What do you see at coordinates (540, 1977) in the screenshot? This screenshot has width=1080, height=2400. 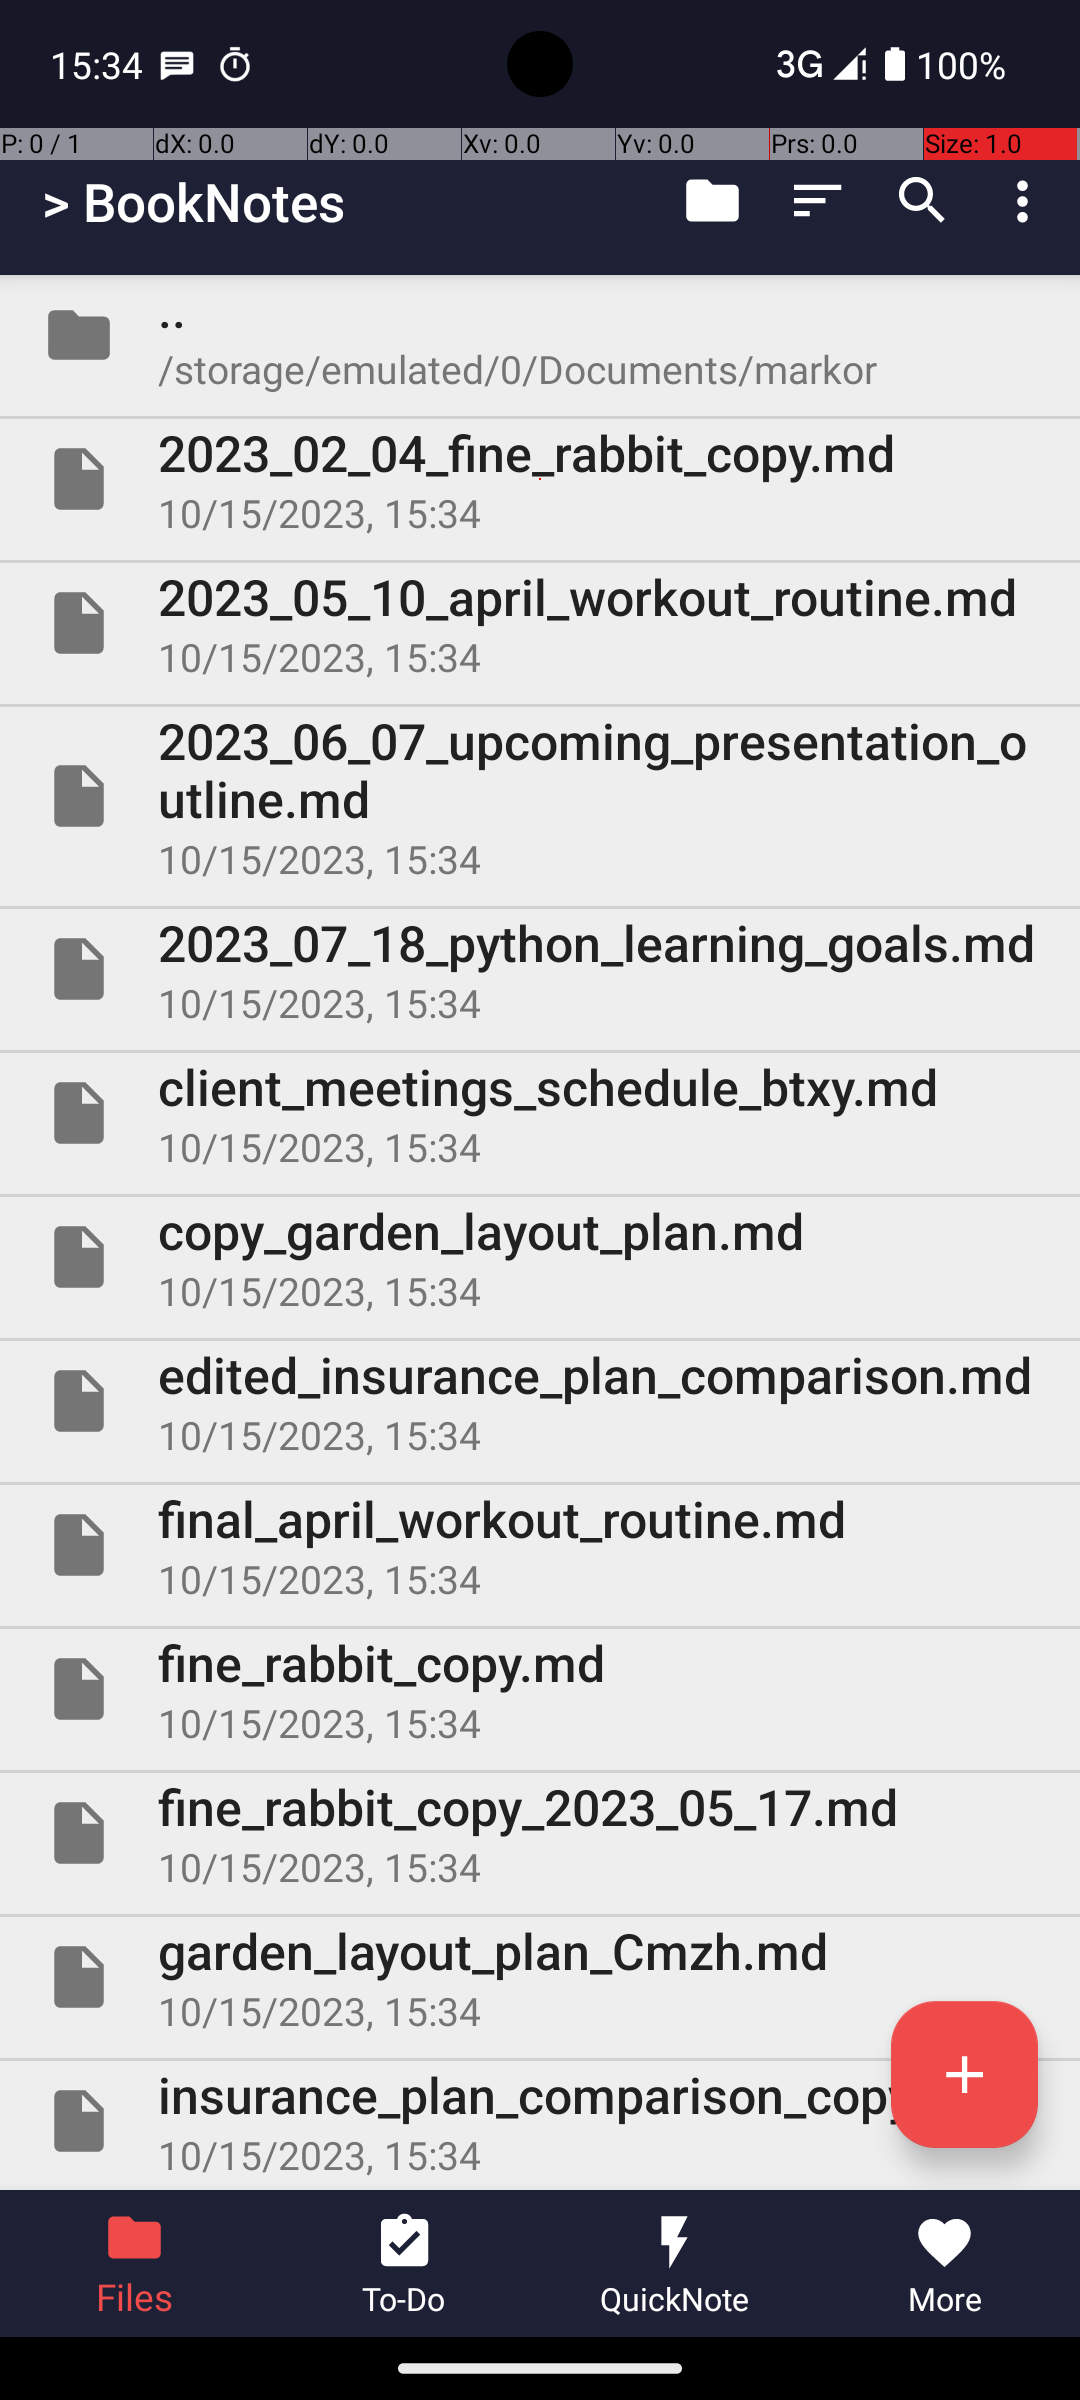 I see `File garden_layout_plan_Cmzh.md ` at bounding box center [540, 1977].